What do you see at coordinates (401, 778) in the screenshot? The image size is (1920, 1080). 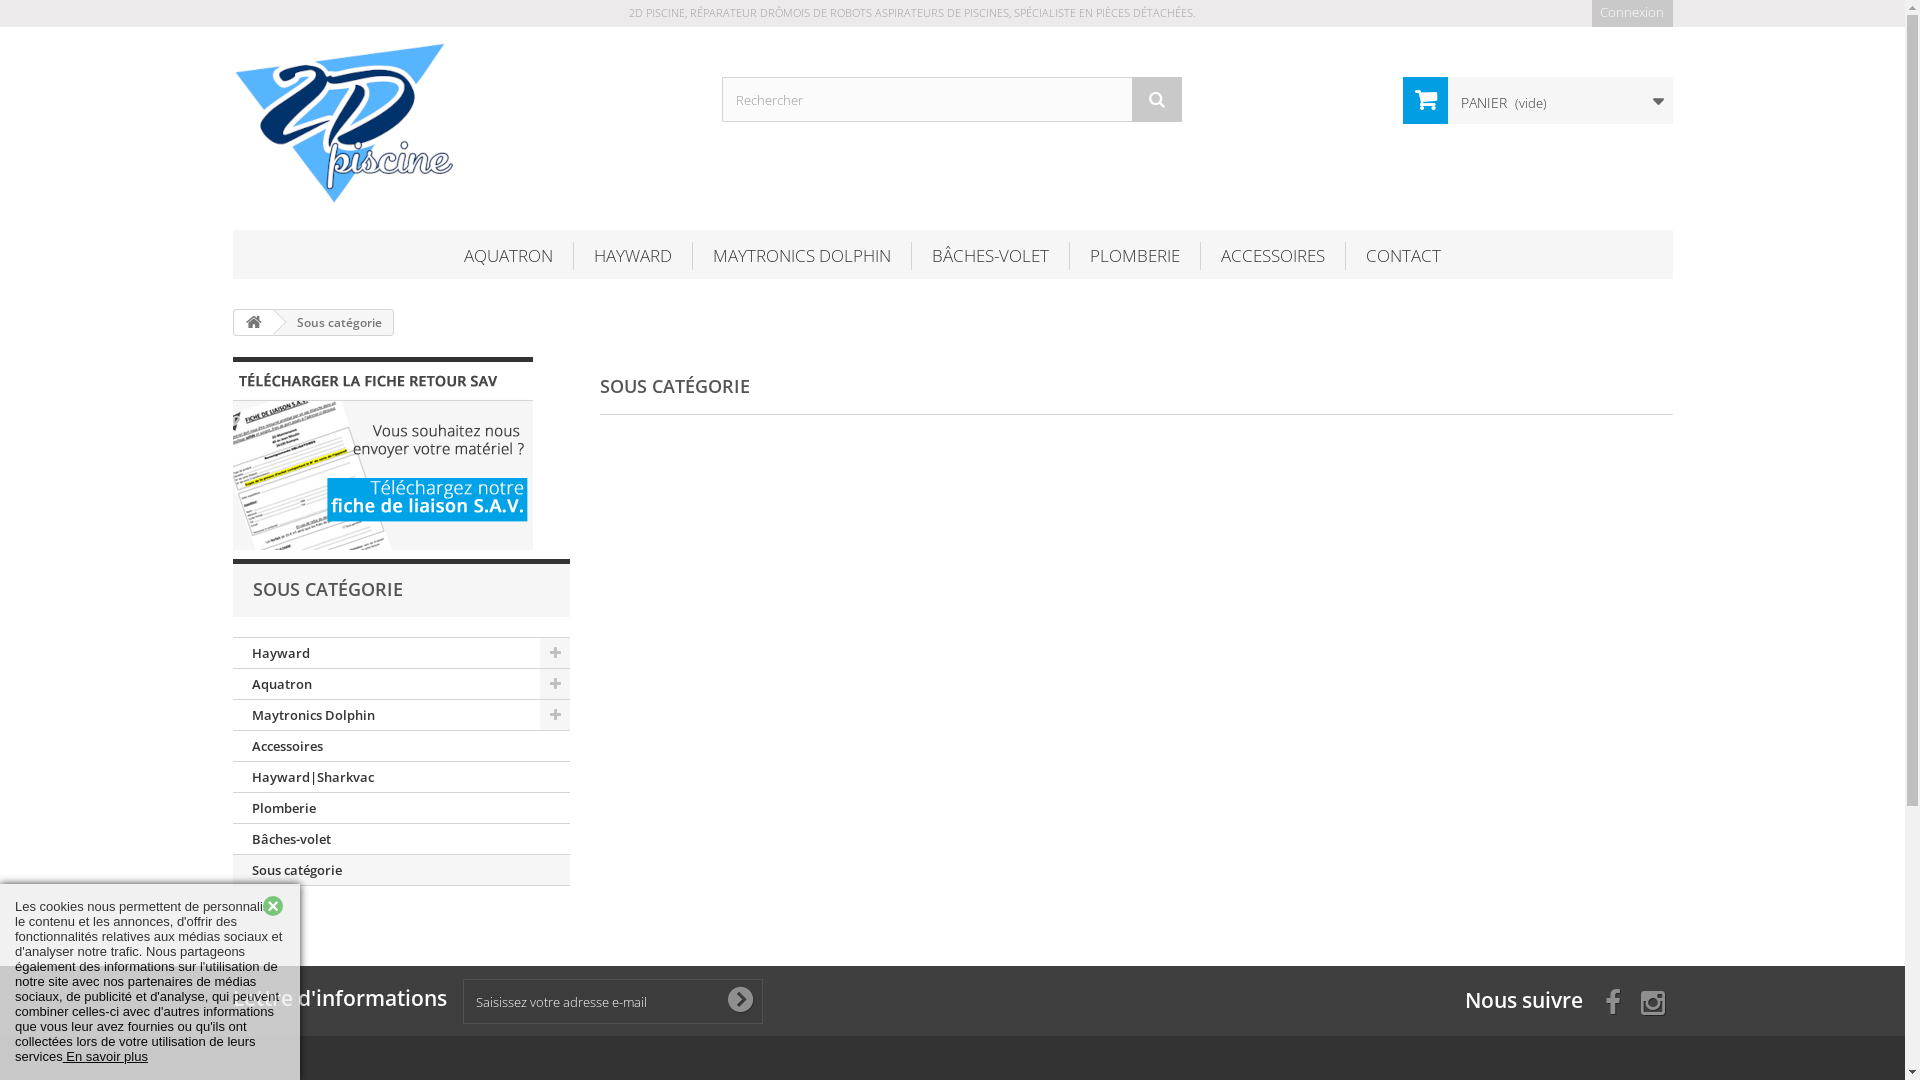 I see `Hayward|Sharkvac` at bounding box center [401, 778].